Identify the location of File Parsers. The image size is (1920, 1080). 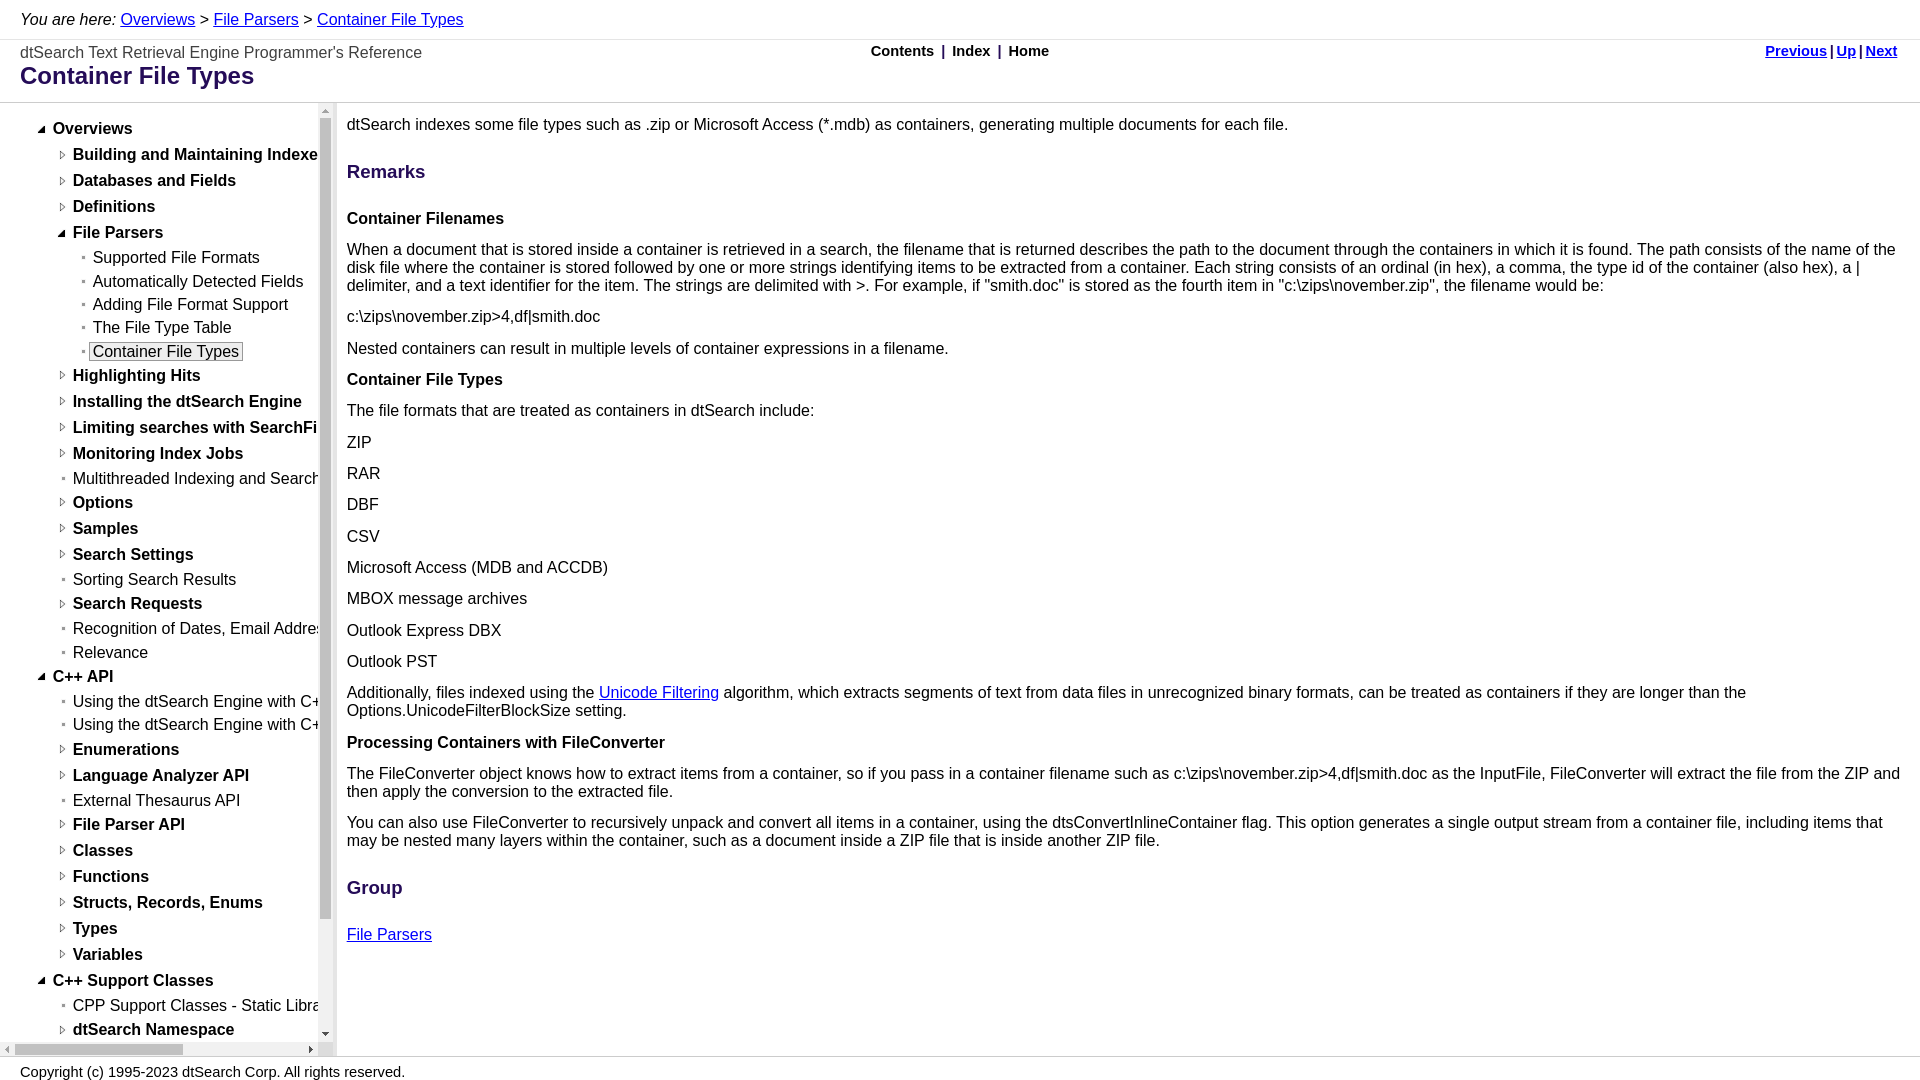
(255, 19).